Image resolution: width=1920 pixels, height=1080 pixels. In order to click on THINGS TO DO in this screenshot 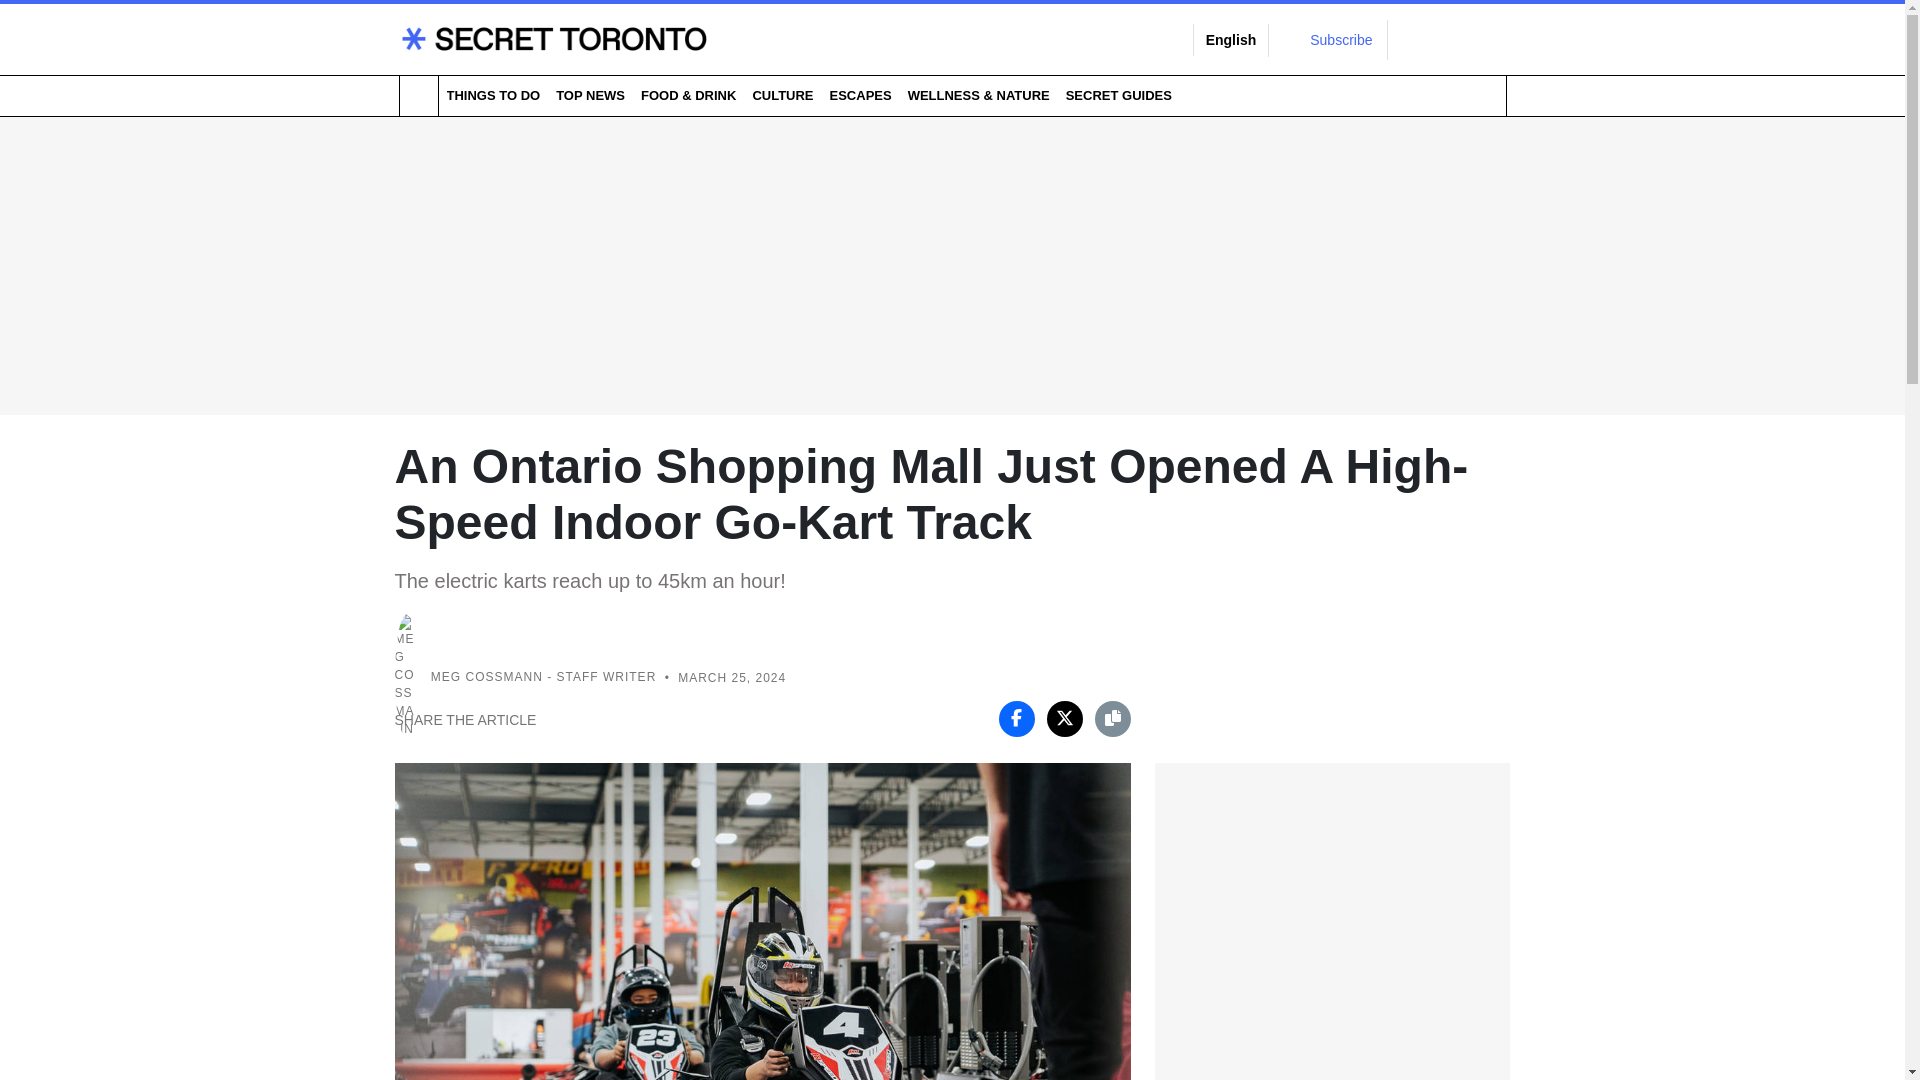, I will do `click(492, 95)`.